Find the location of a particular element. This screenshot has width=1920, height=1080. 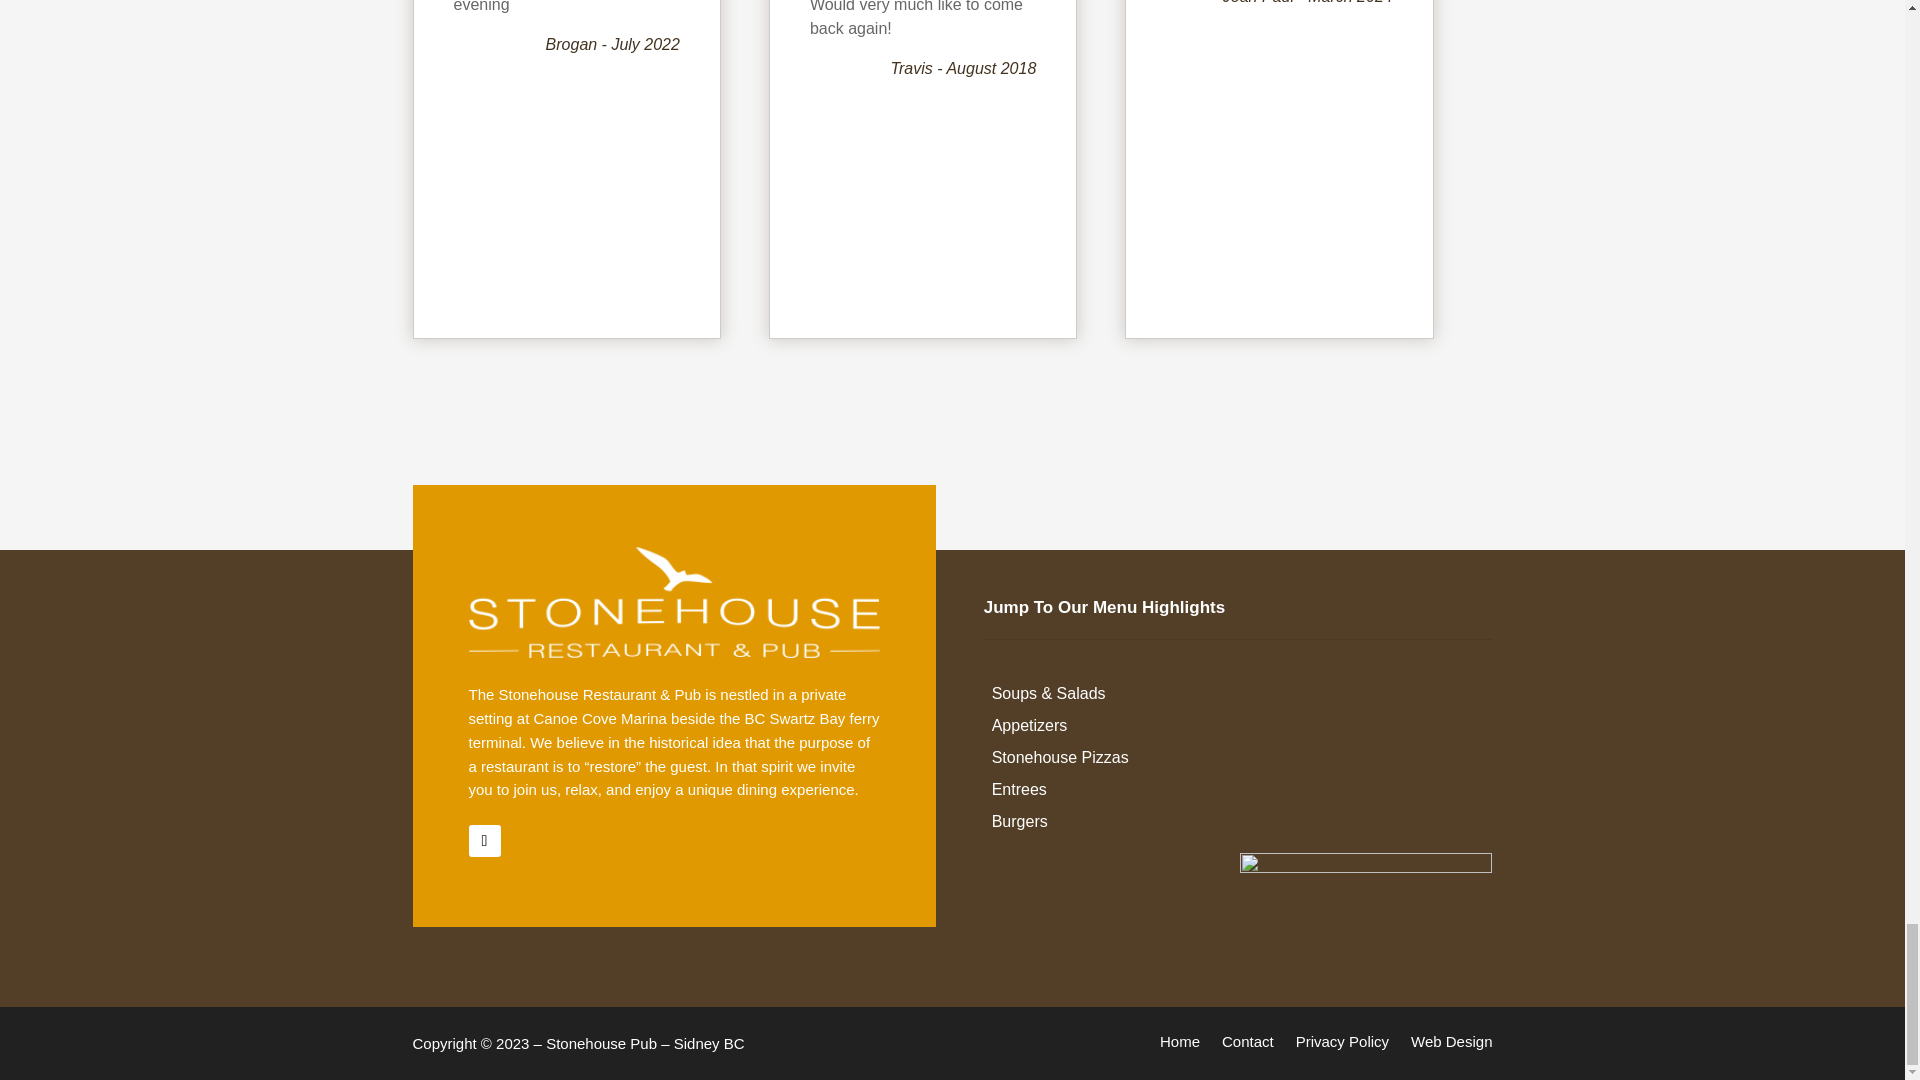

Web Designer In Sidney is located at coordinates (1451, 1046).